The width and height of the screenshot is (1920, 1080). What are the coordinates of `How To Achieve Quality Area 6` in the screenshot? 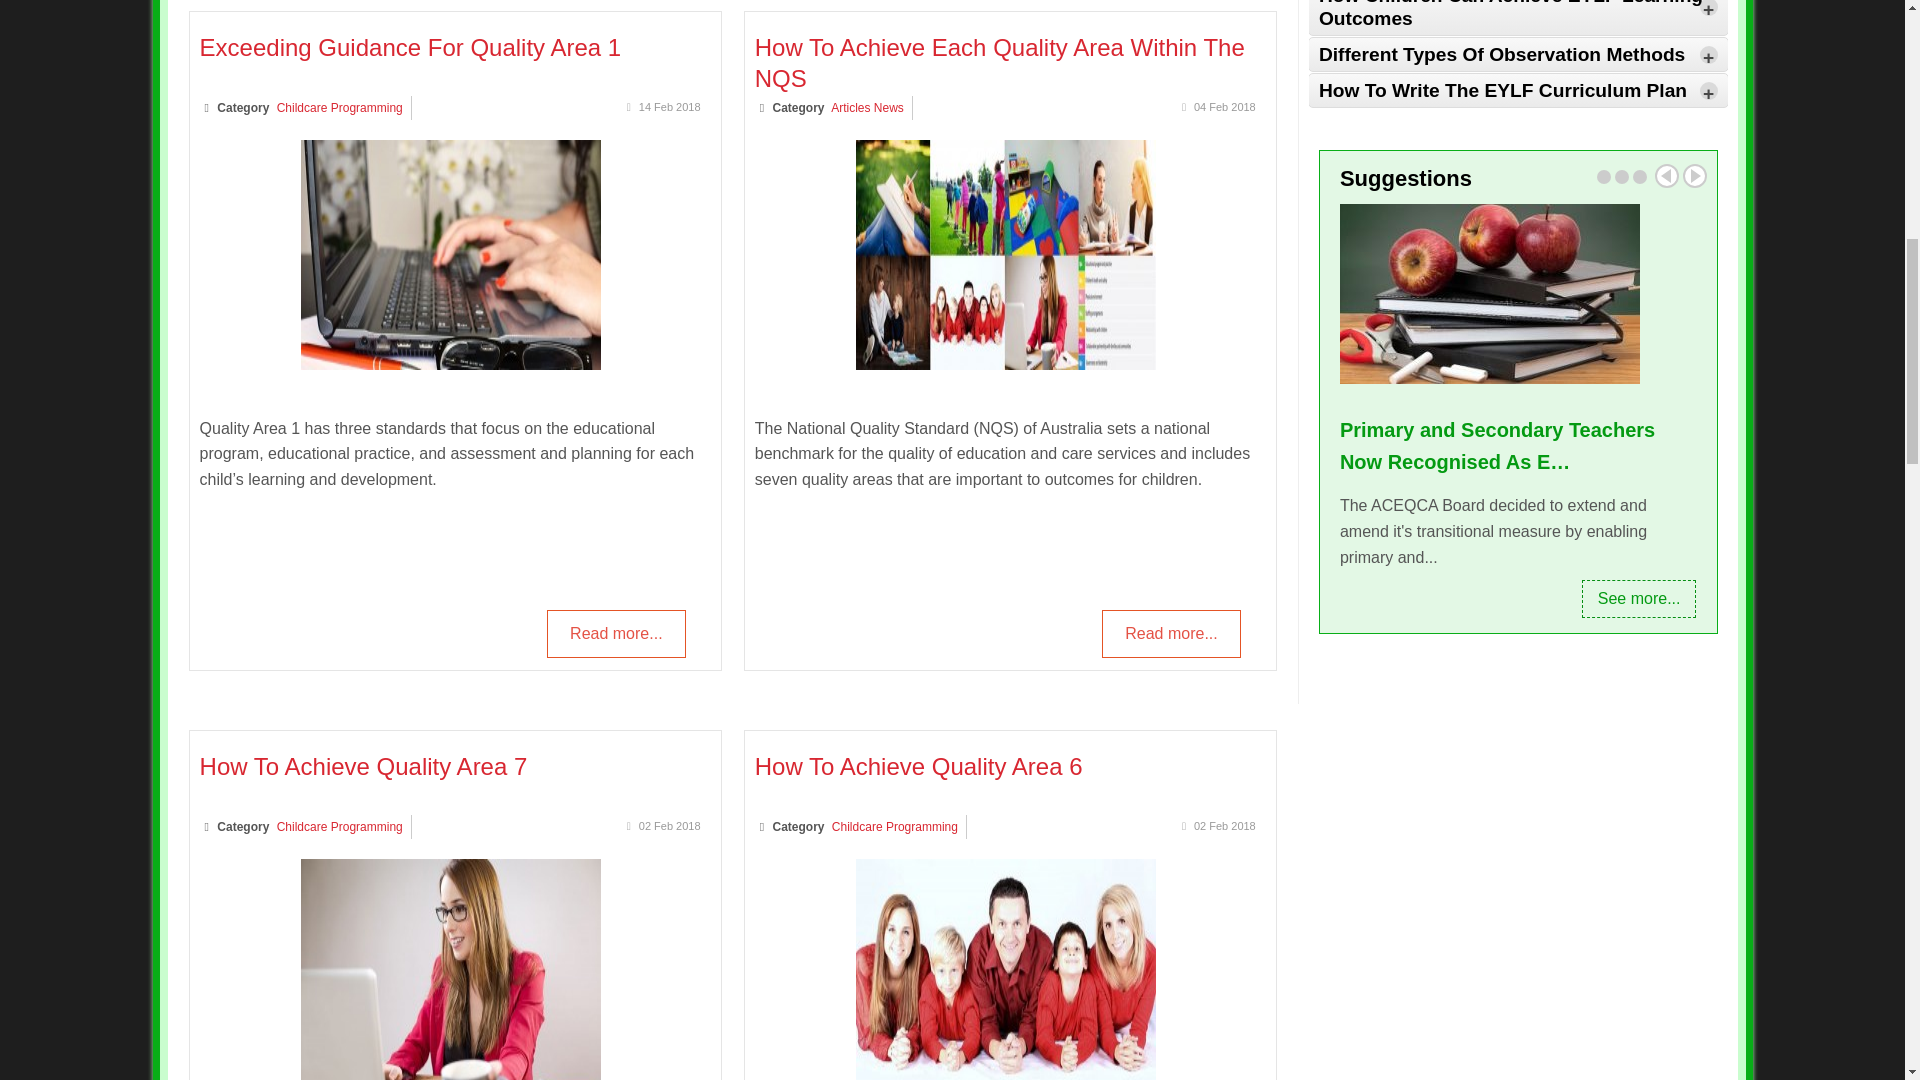 It's located at (1006, 1077).